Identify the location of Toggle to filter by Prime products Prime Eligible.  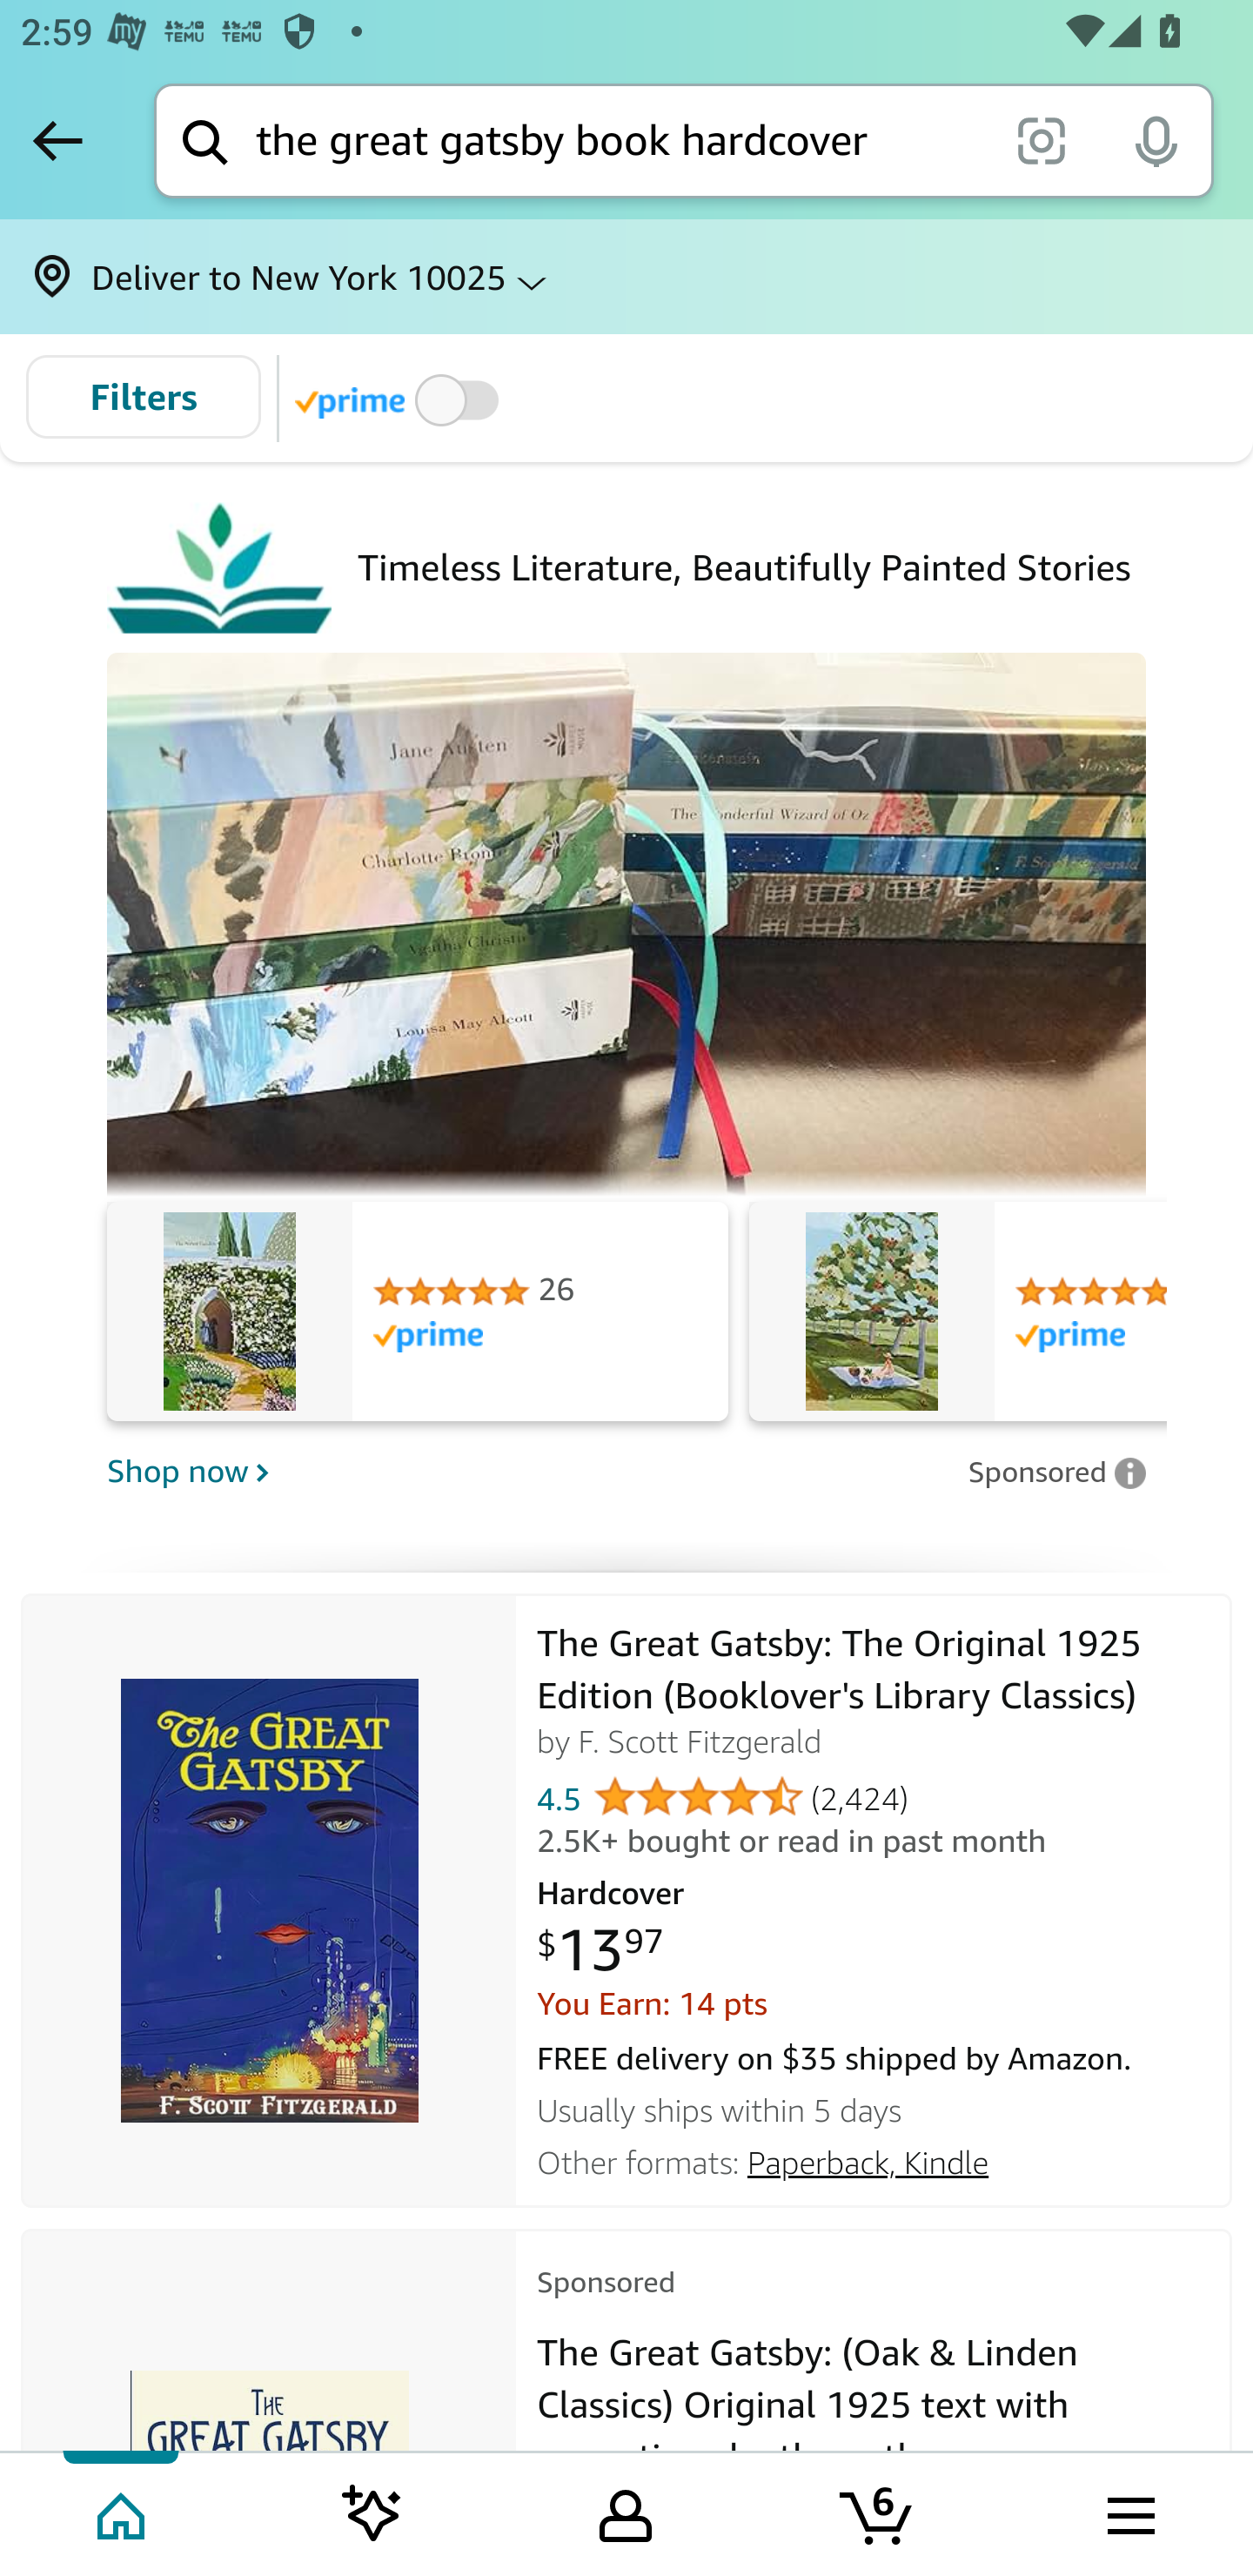
(402, 399).